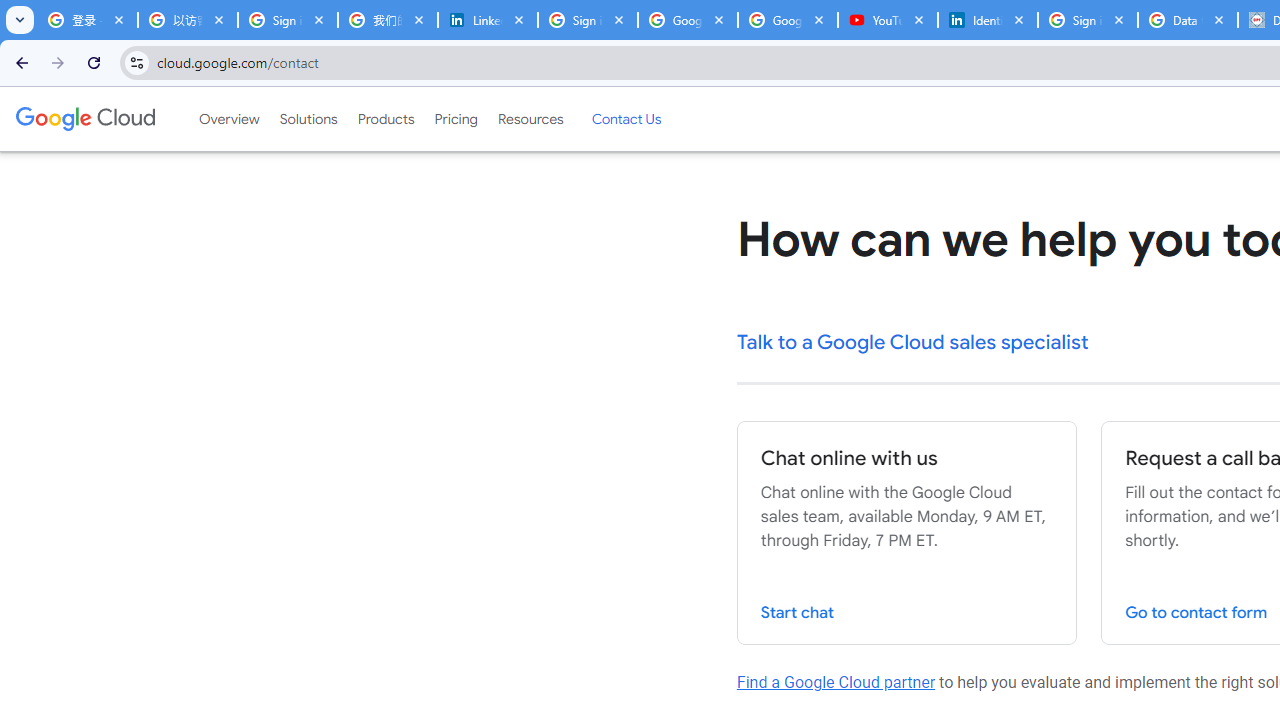  Describe the element at coordinates (386, 119) in the screenshot. I see `Products` at that location.